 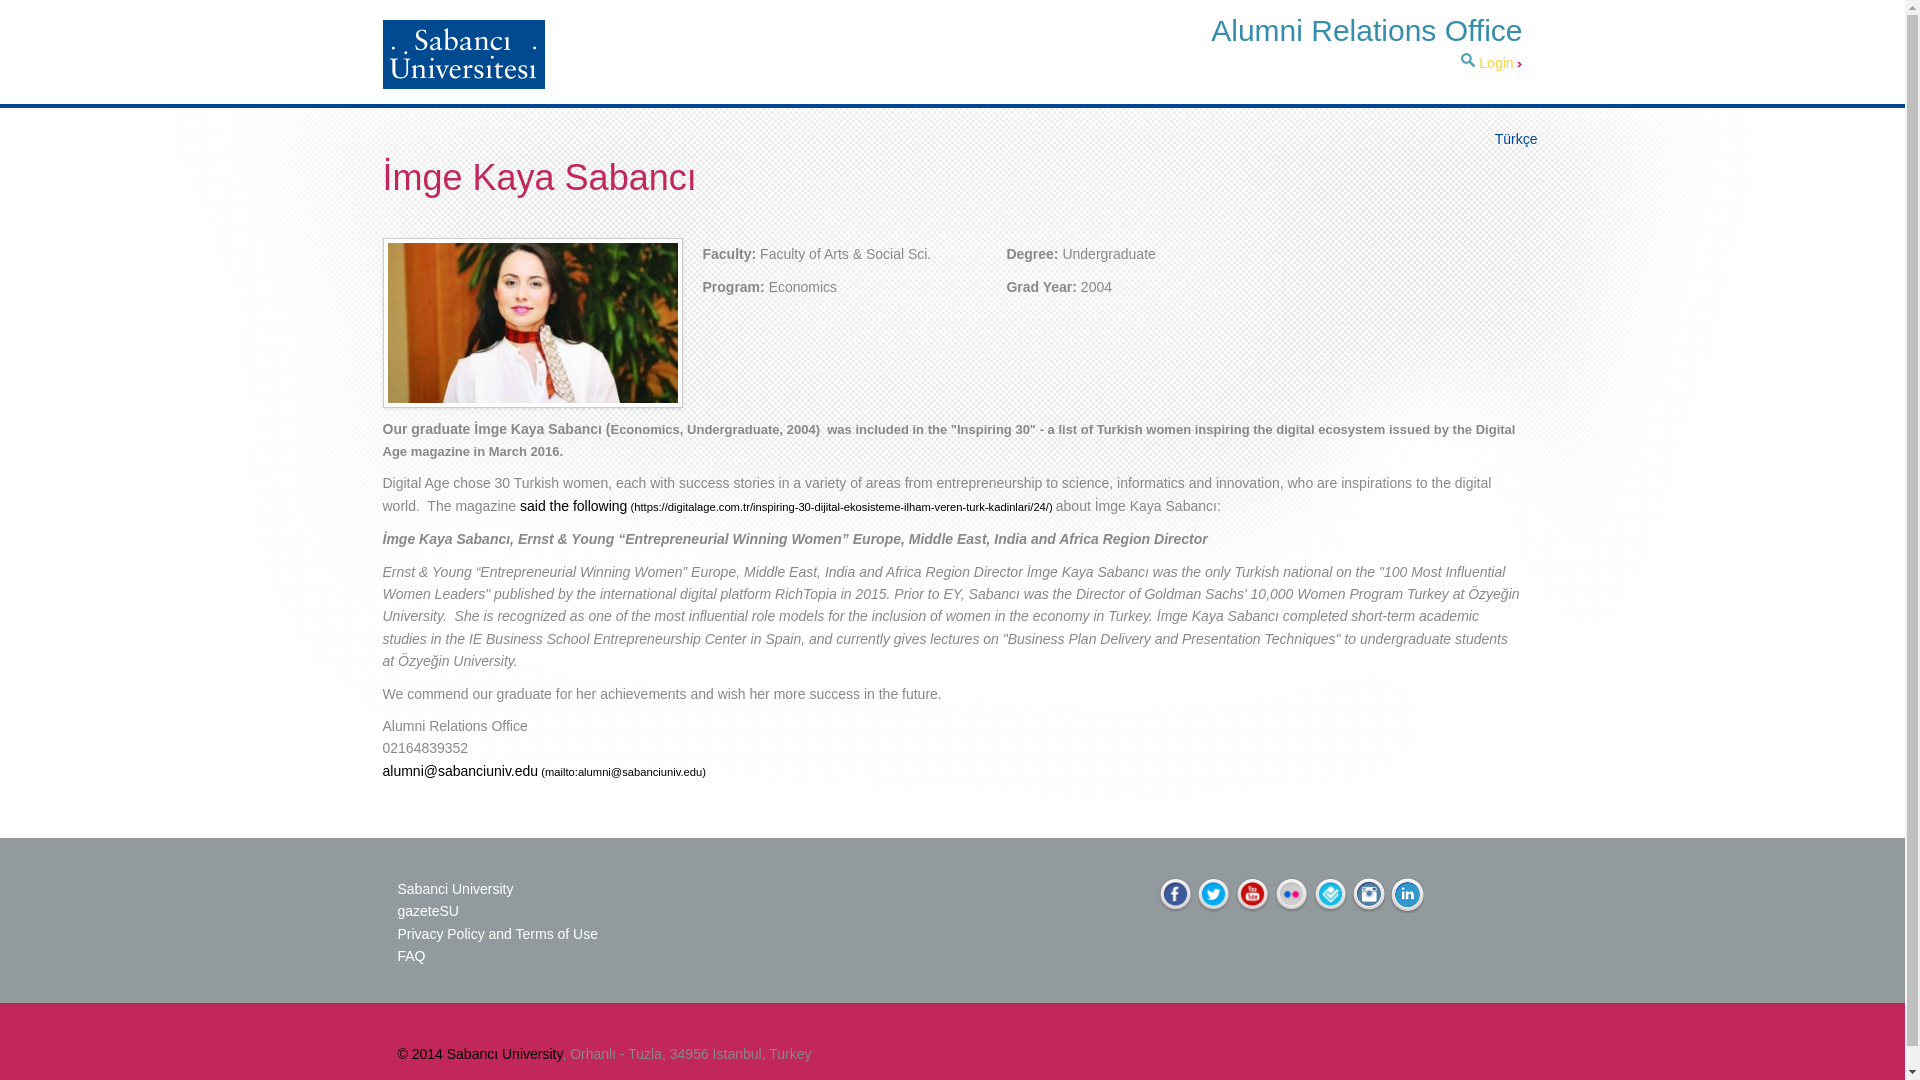 What do you see at coordinates (430, 910) in the screenshot?
I see `gazeteSU ` at bounding box center [430, 910].